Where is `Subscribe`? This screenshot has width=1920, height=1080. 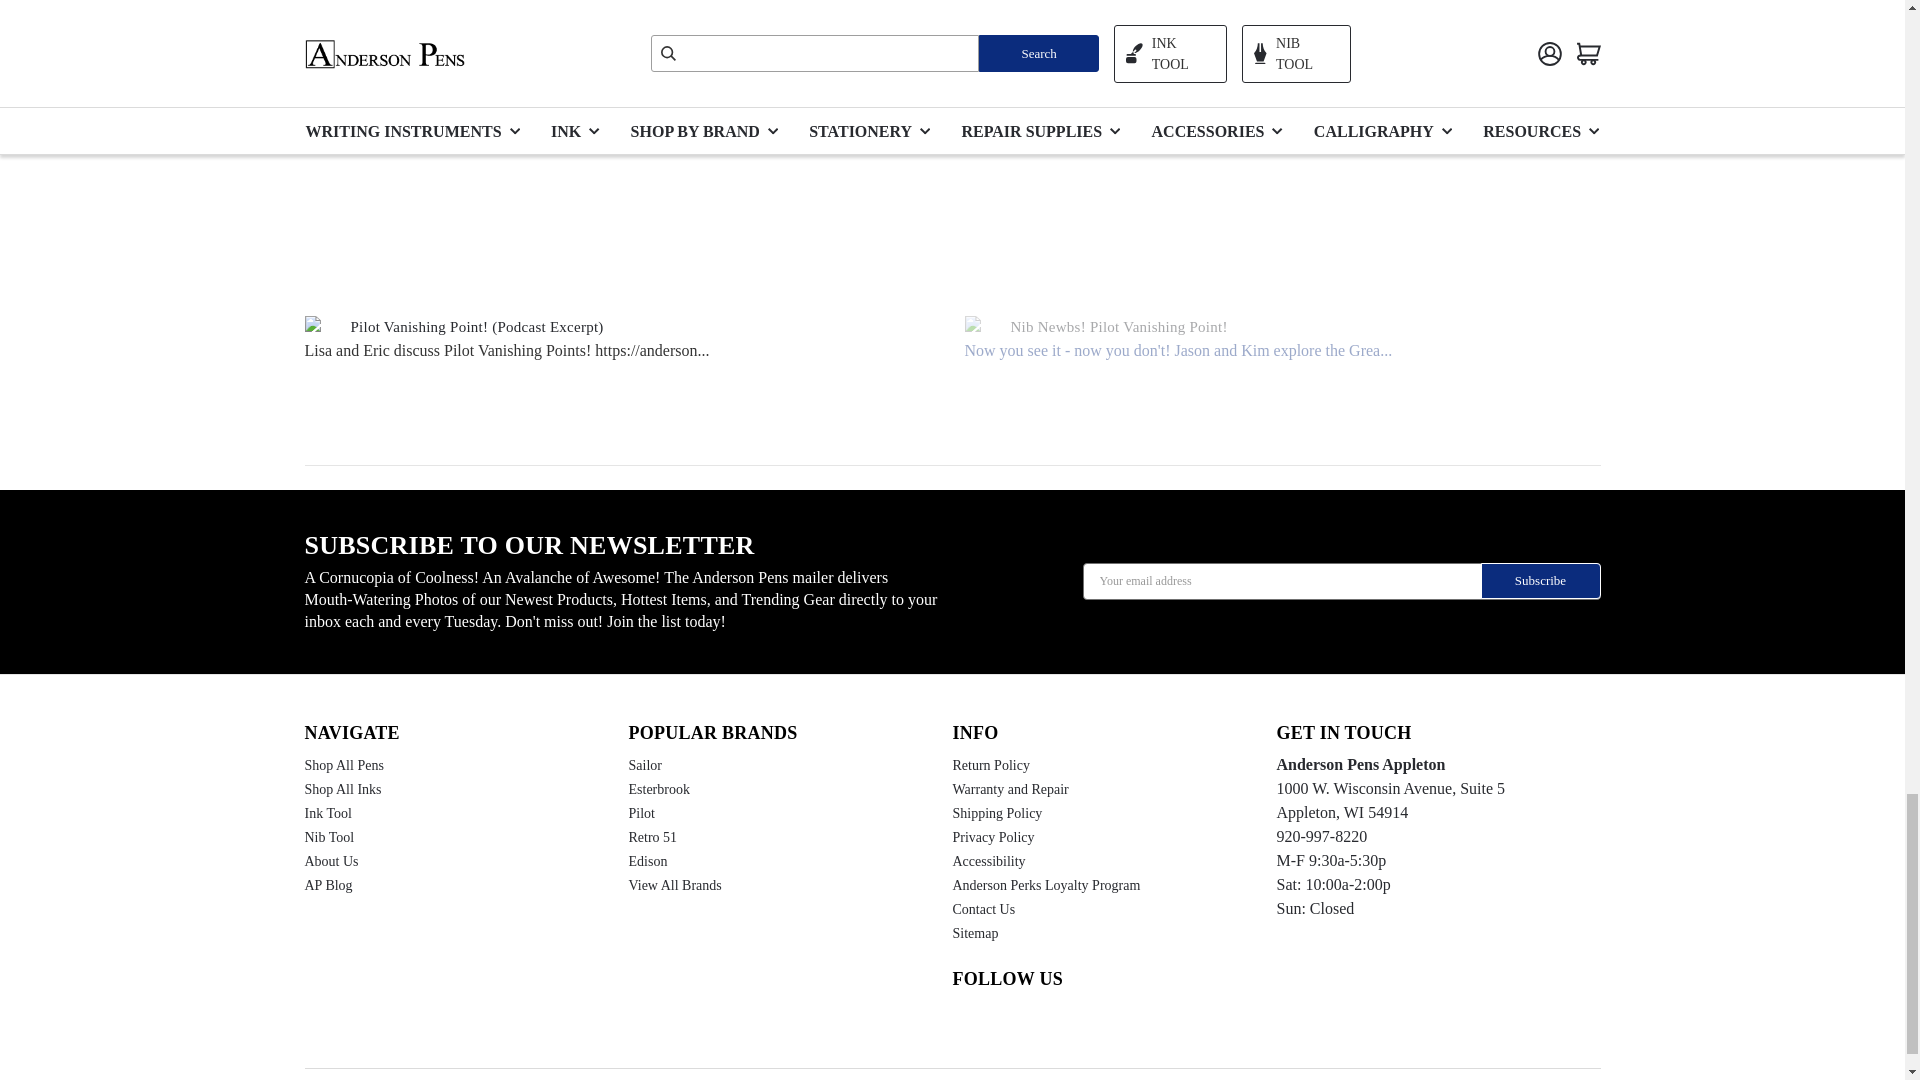
Subscribe is located at coordinates (1540, 580).